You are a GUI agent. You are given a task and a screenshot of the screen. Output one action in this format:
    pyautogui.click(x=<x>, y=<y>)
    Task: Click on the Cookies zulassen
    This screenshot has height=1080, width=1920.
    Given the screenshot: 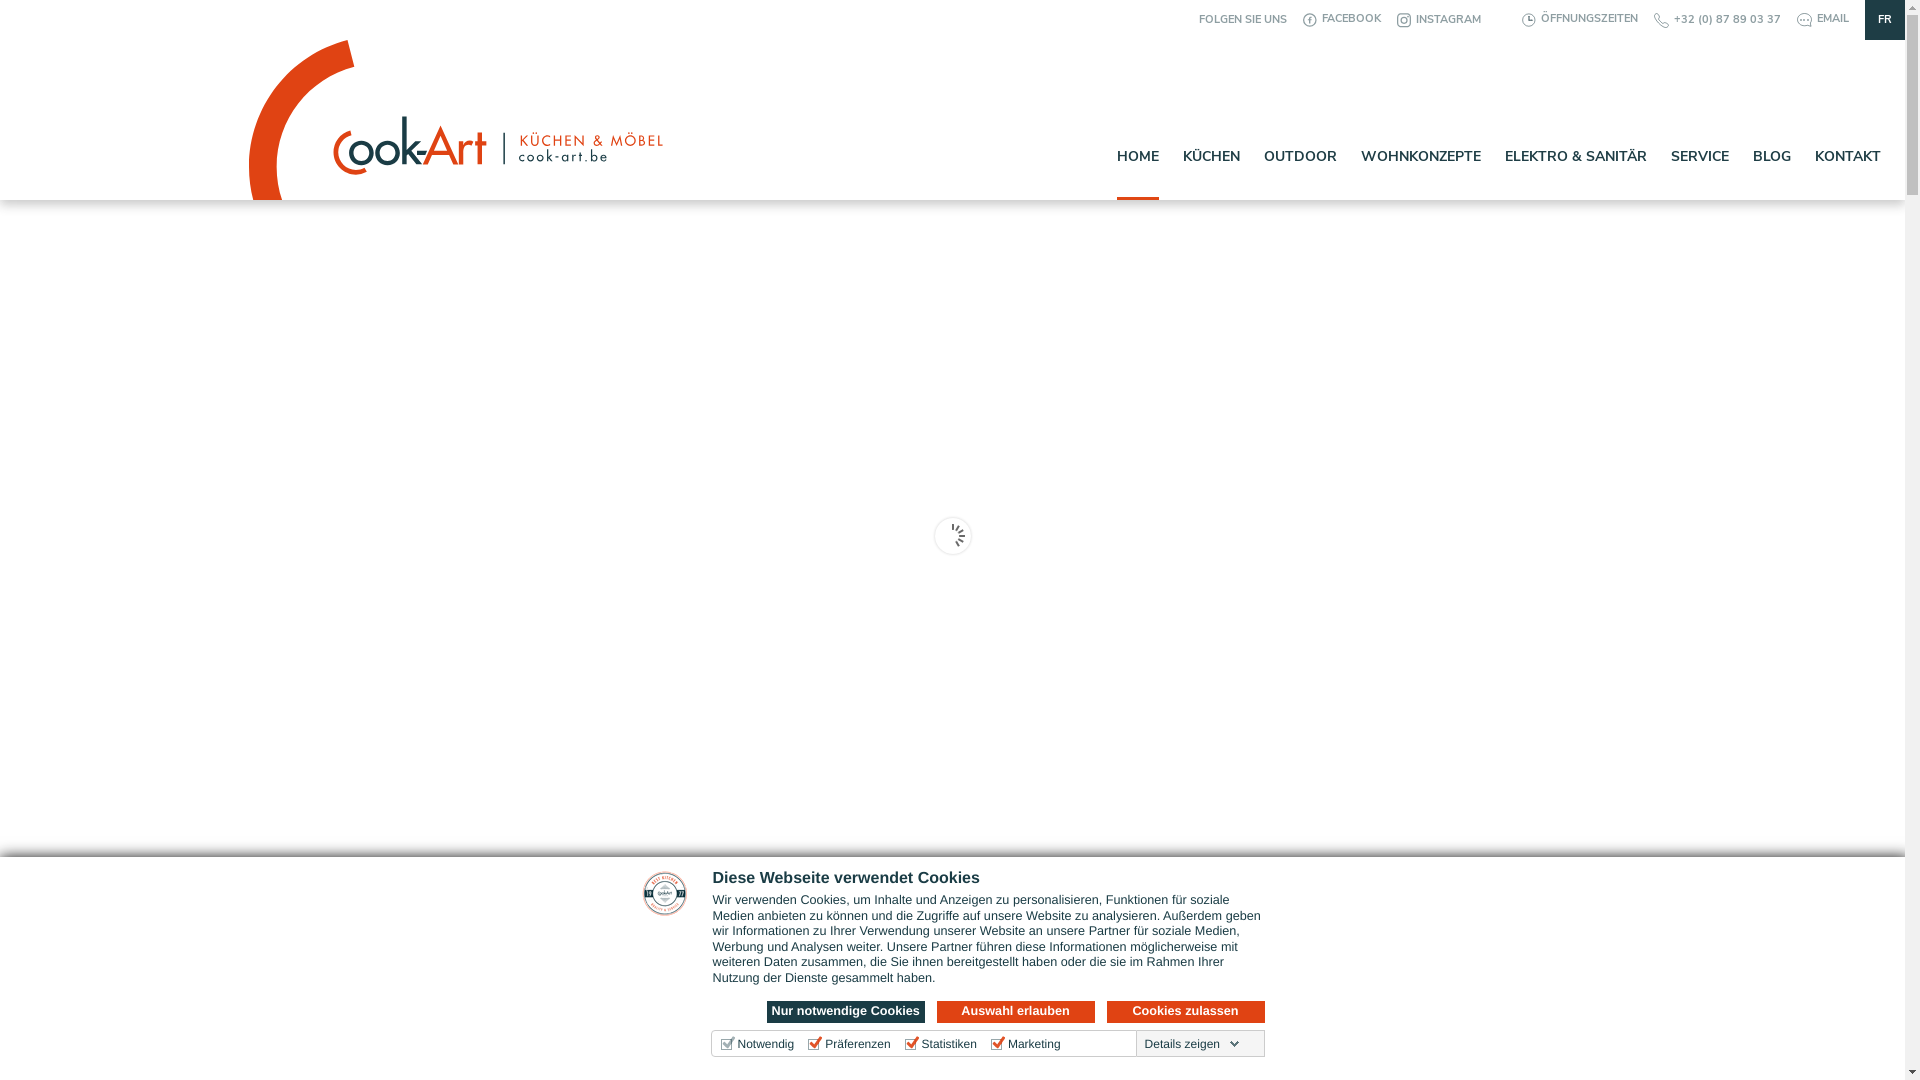 What is the action you would take?
    pyautogui.click(x=1185, y=1012)
    